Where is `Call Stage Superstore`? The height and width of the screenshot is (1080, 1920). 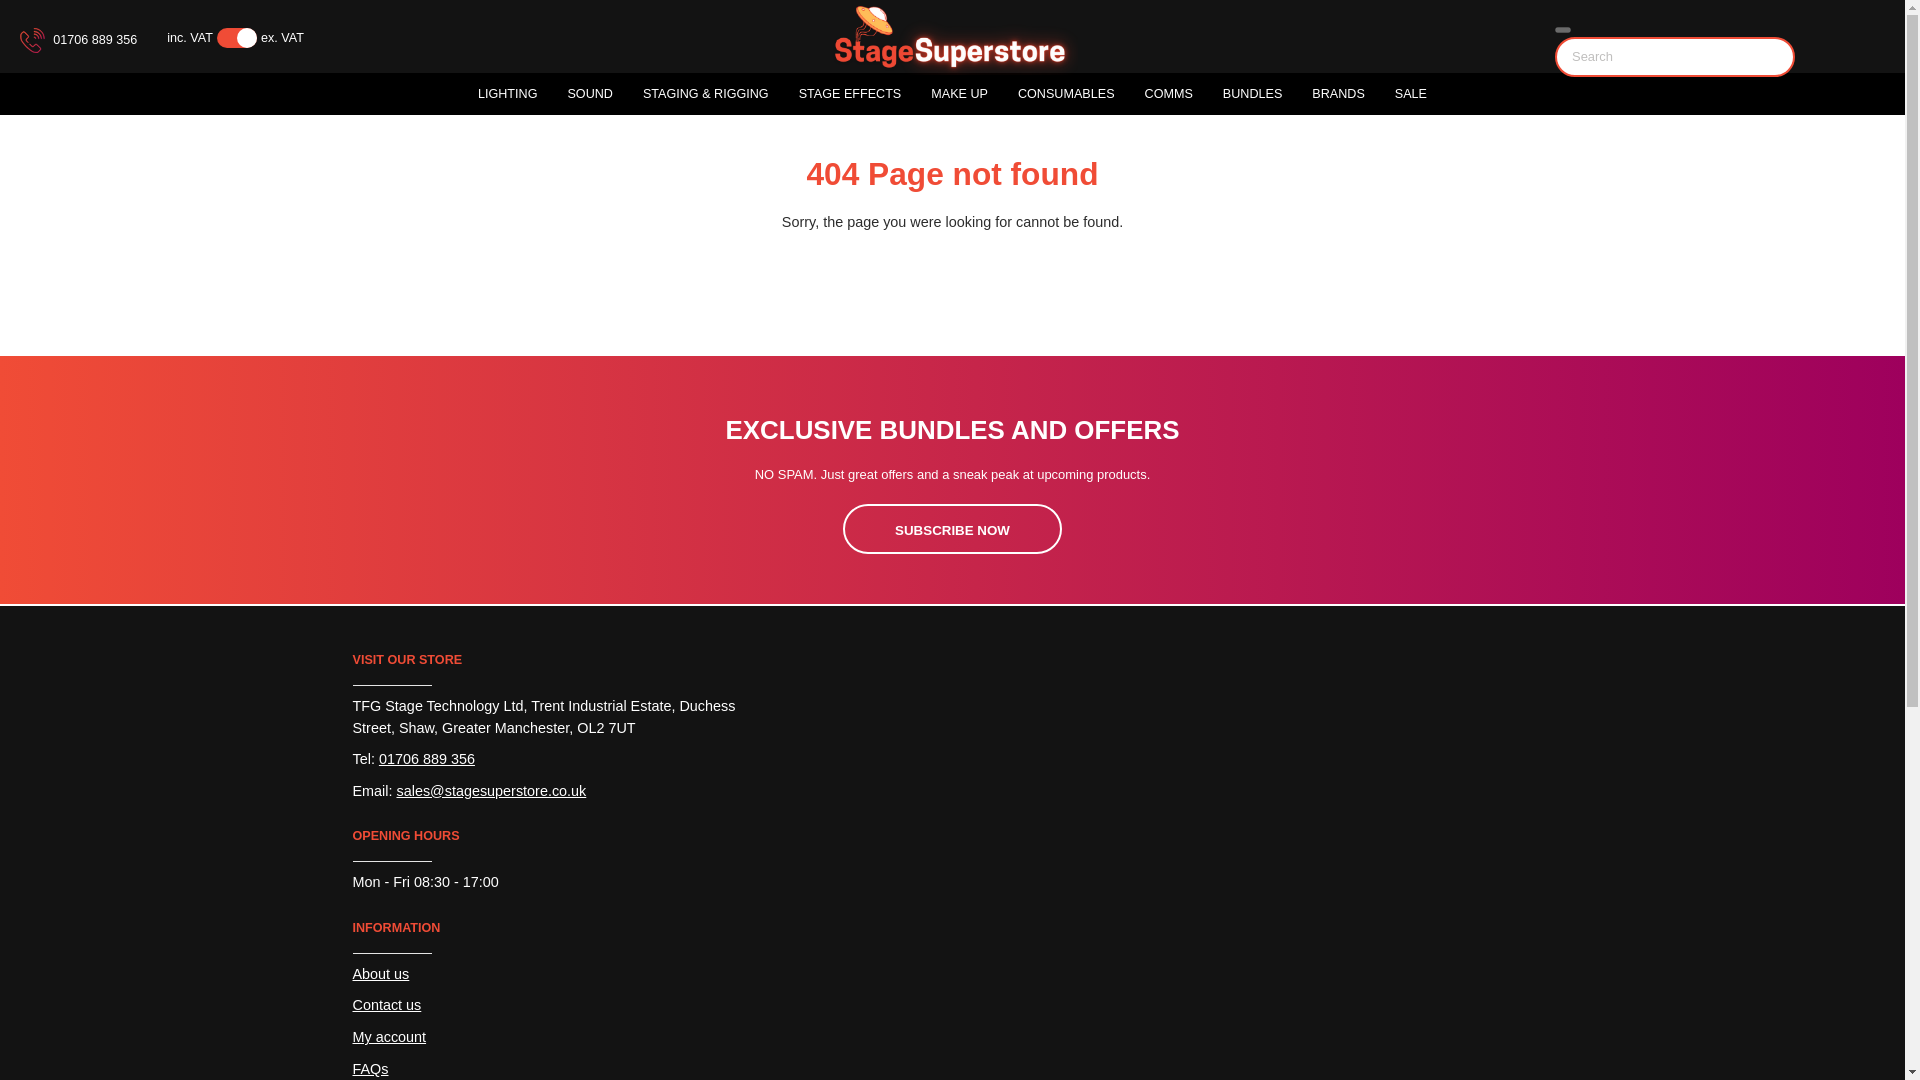
Call Stage Superstore is located at coordinates (78, 40).